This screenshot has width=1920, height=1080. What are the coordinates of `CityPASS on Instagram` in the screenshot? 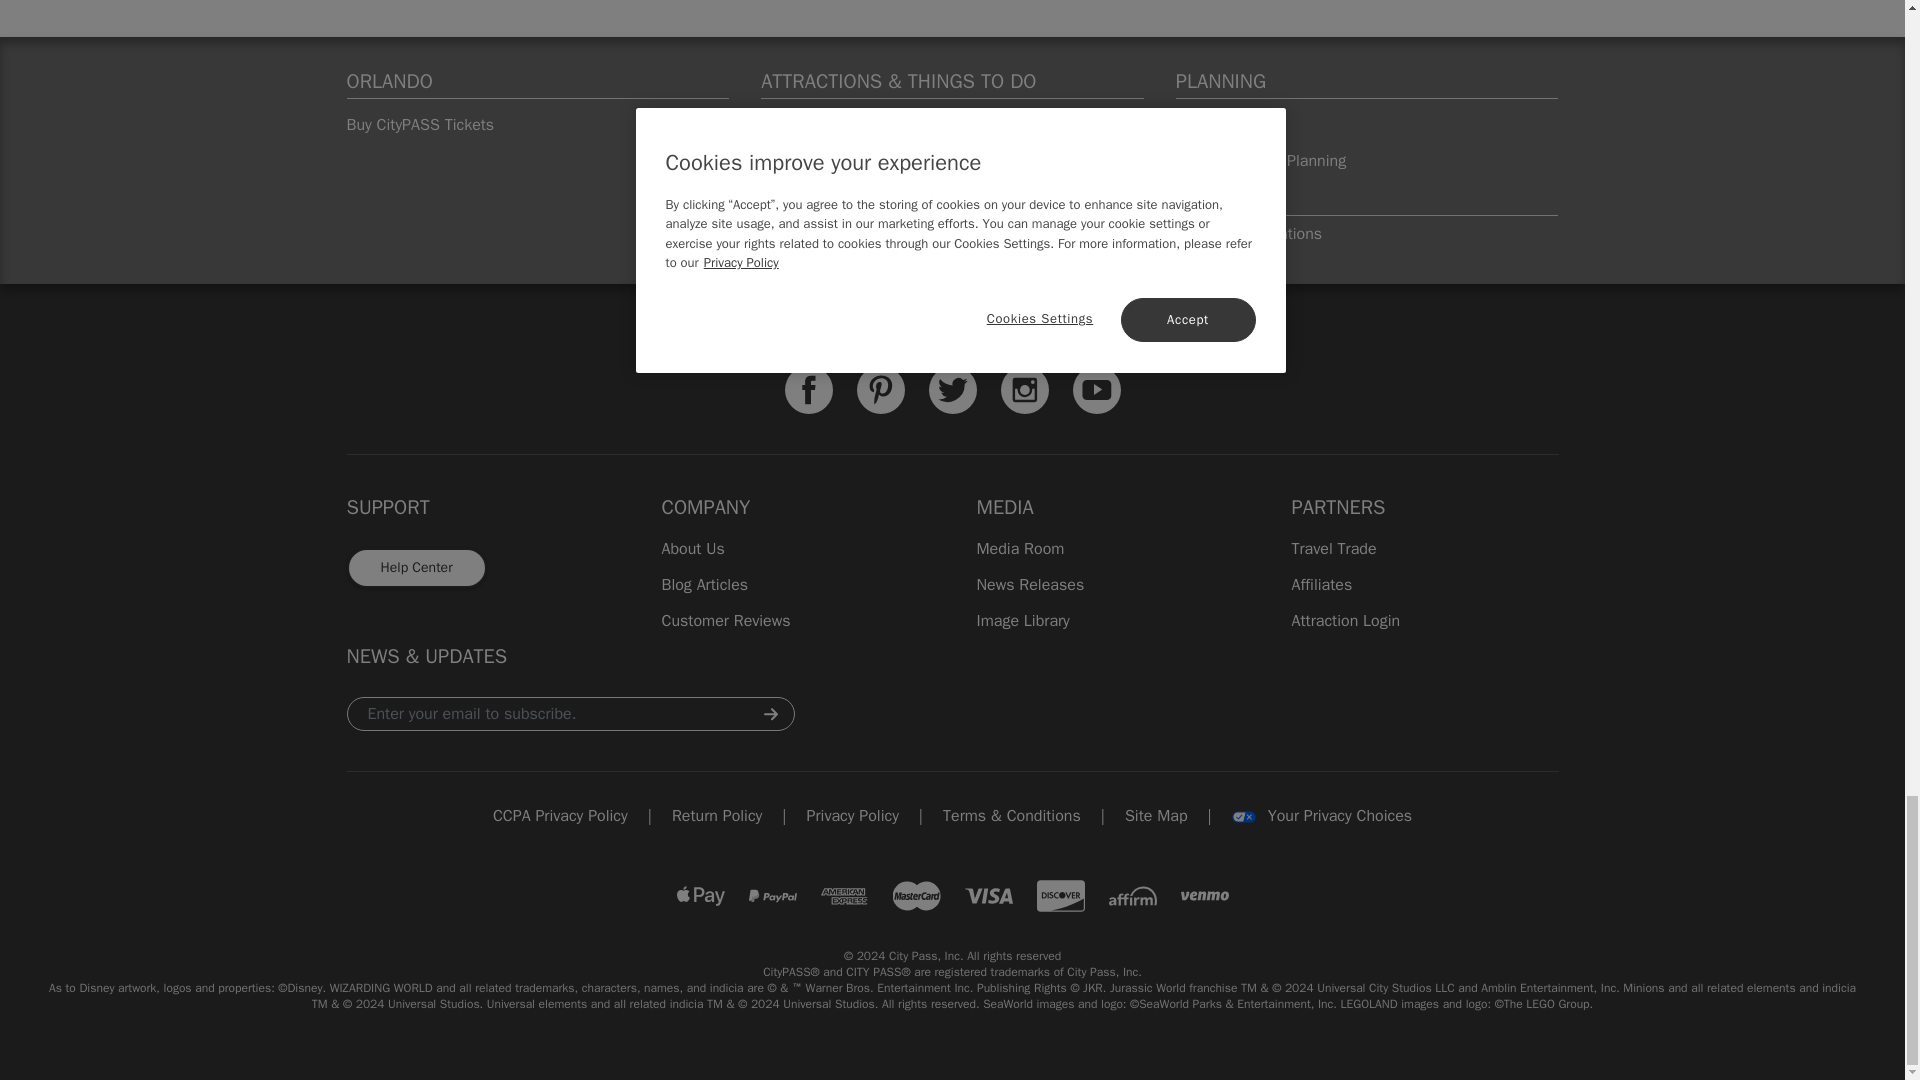 It's located at (1024, 390).